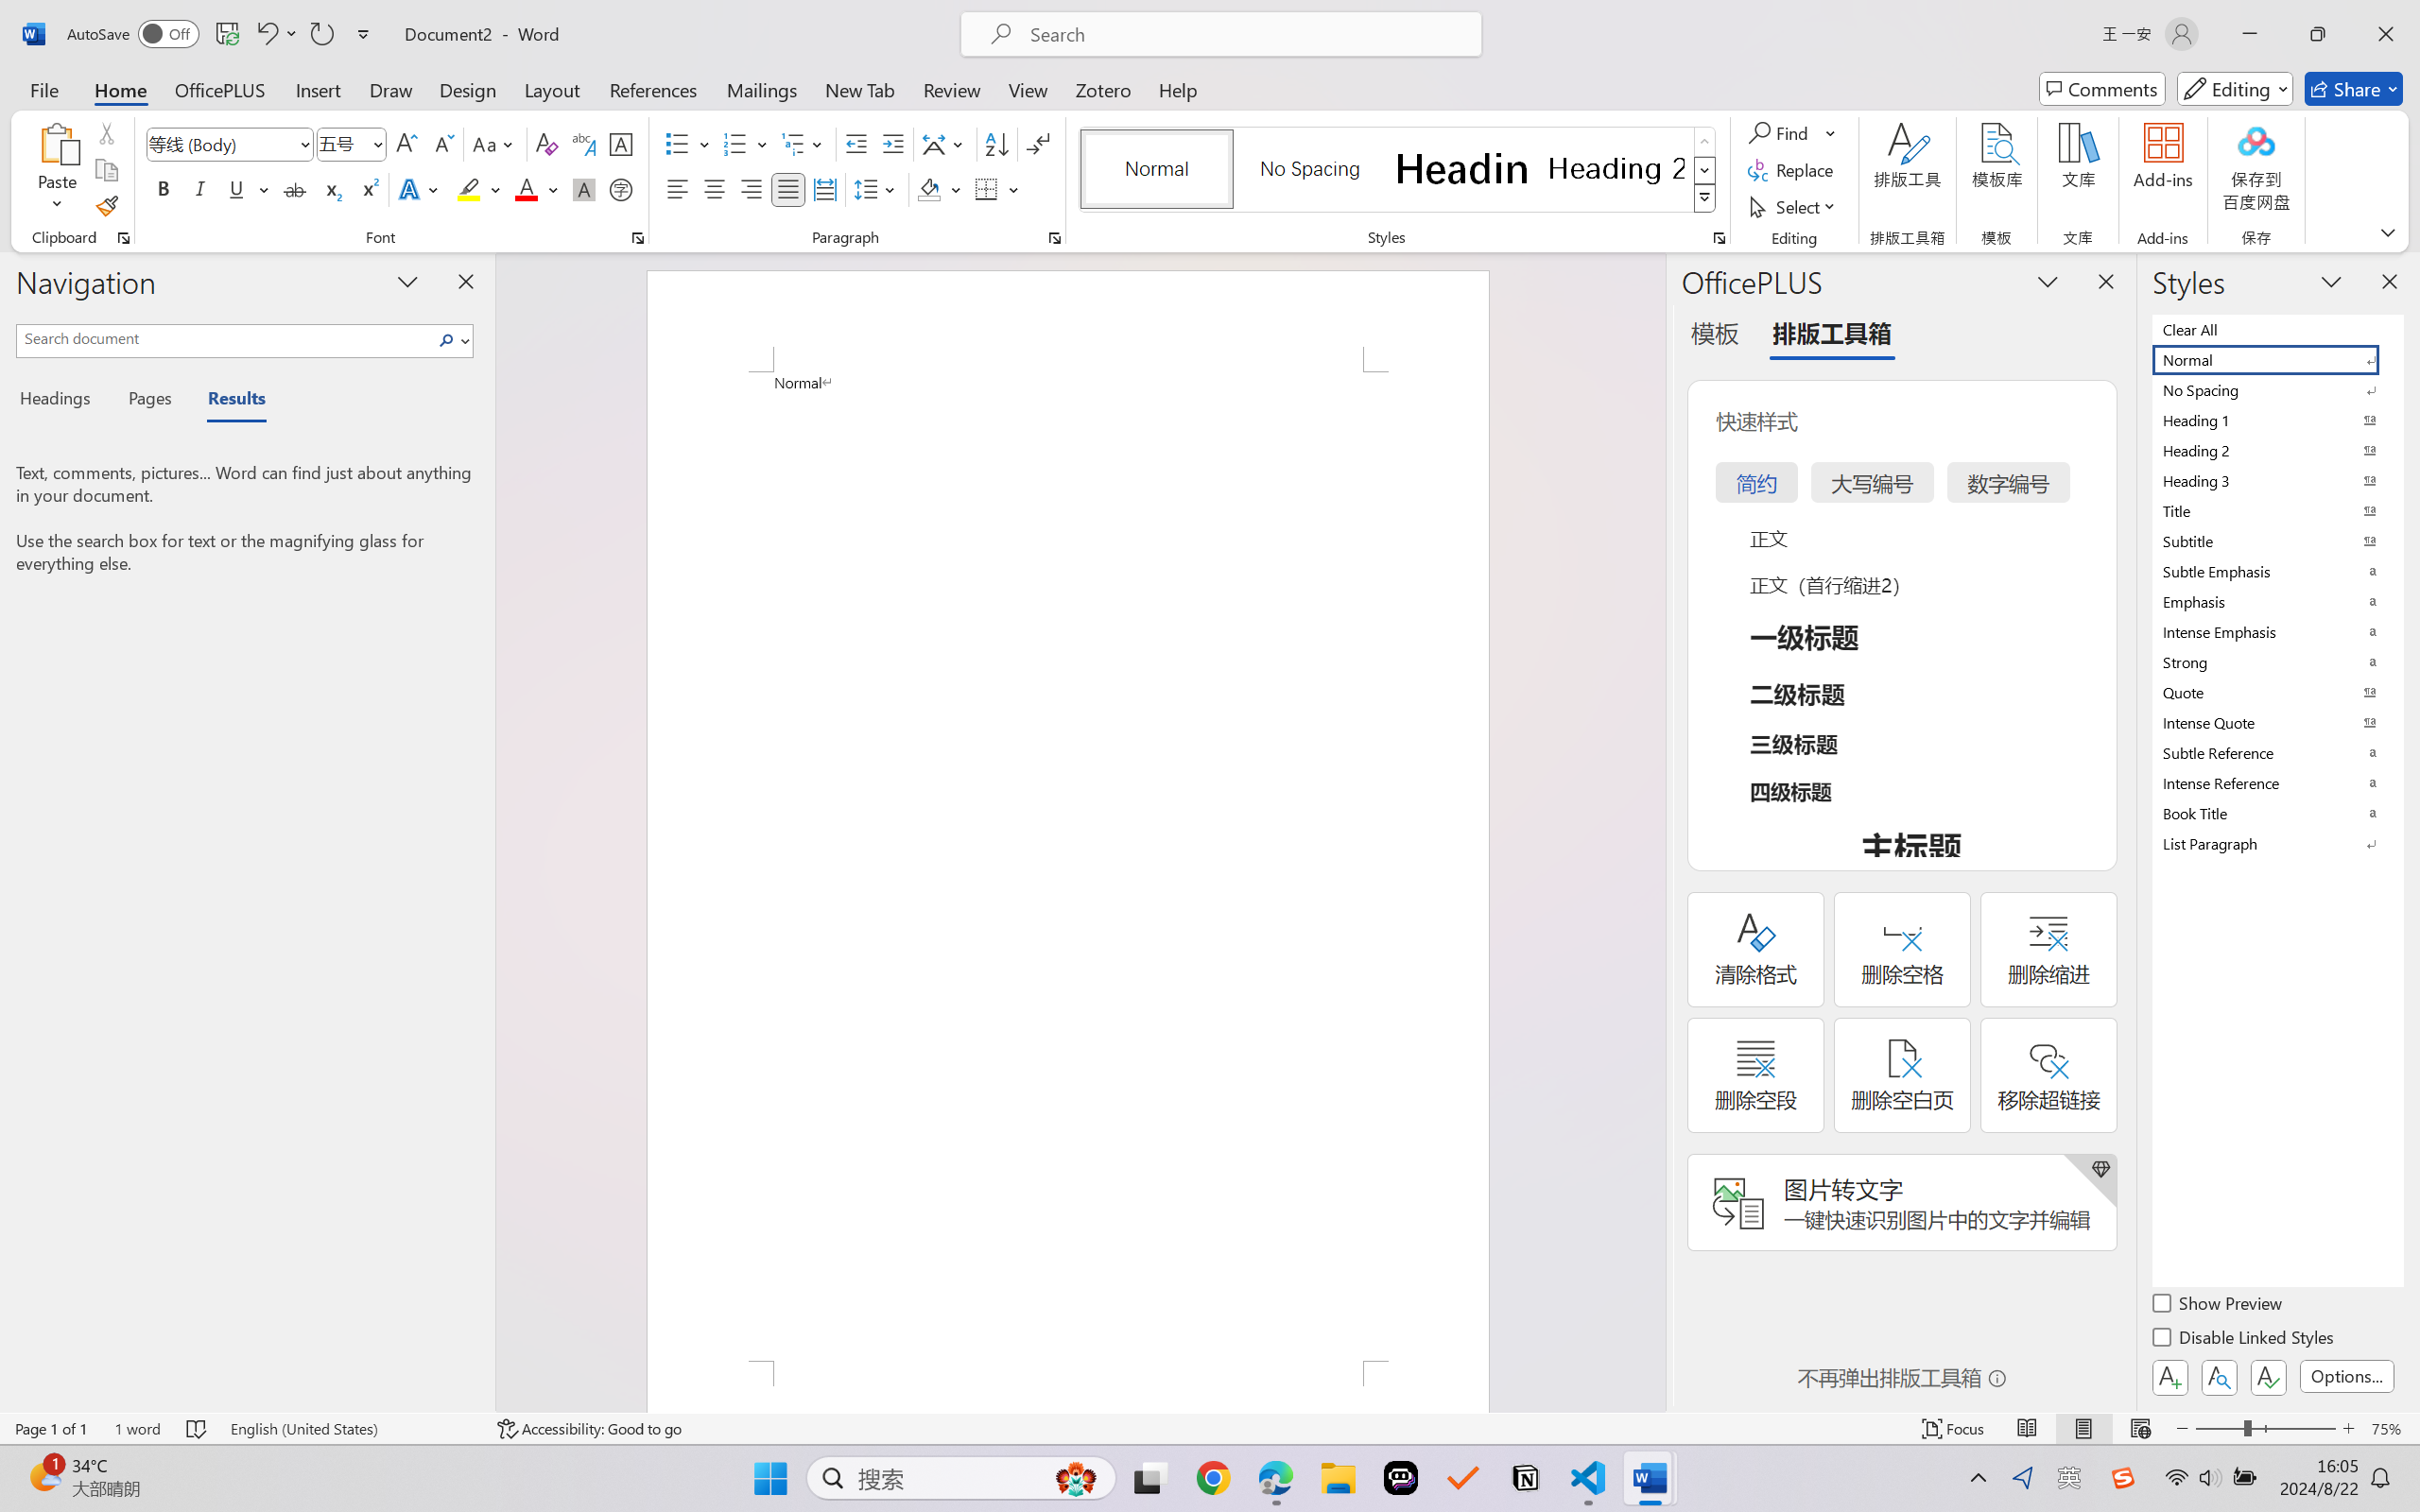 The height and width of the screenshot is (1512, 2420). Describe the element at coordinates (368, 189) in the screenshot. I see `Superscript` at that location.